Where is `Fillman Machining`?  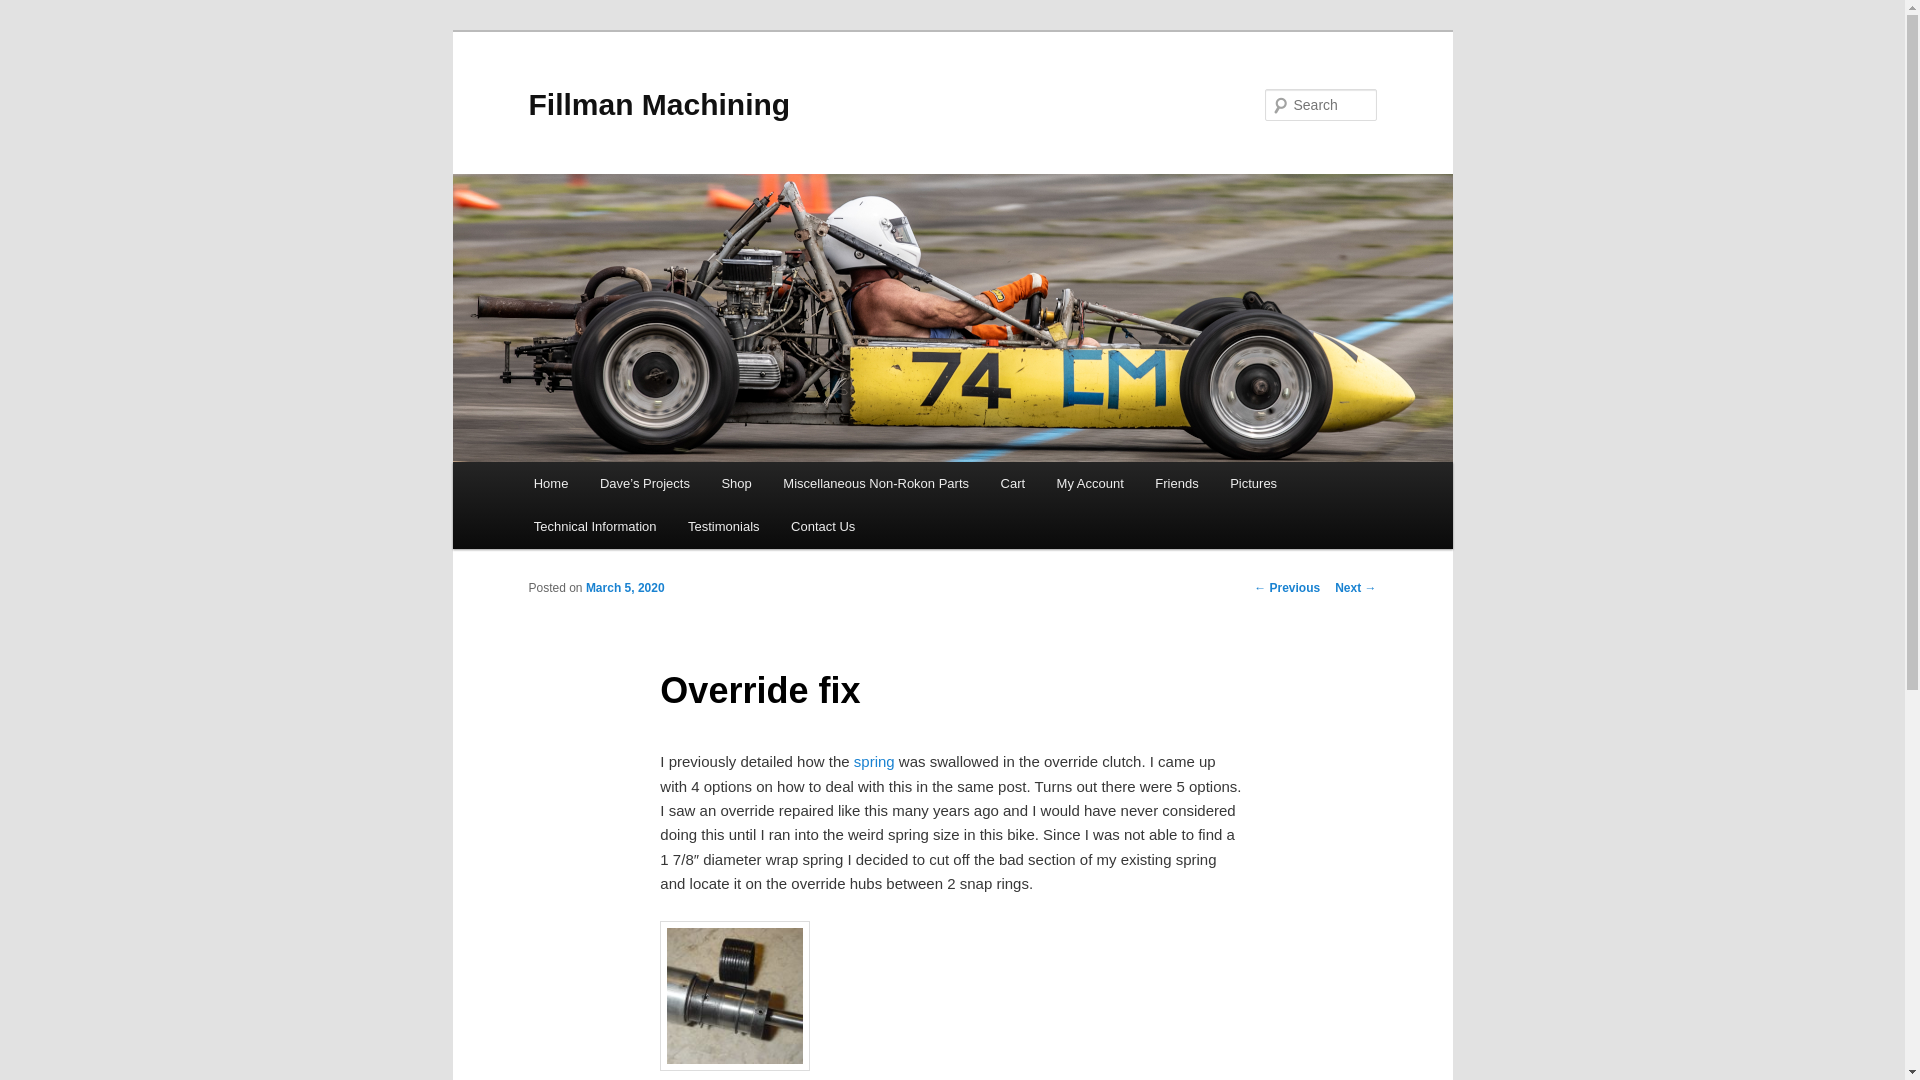
Fillman Machining is located at coordinates (658, 104).